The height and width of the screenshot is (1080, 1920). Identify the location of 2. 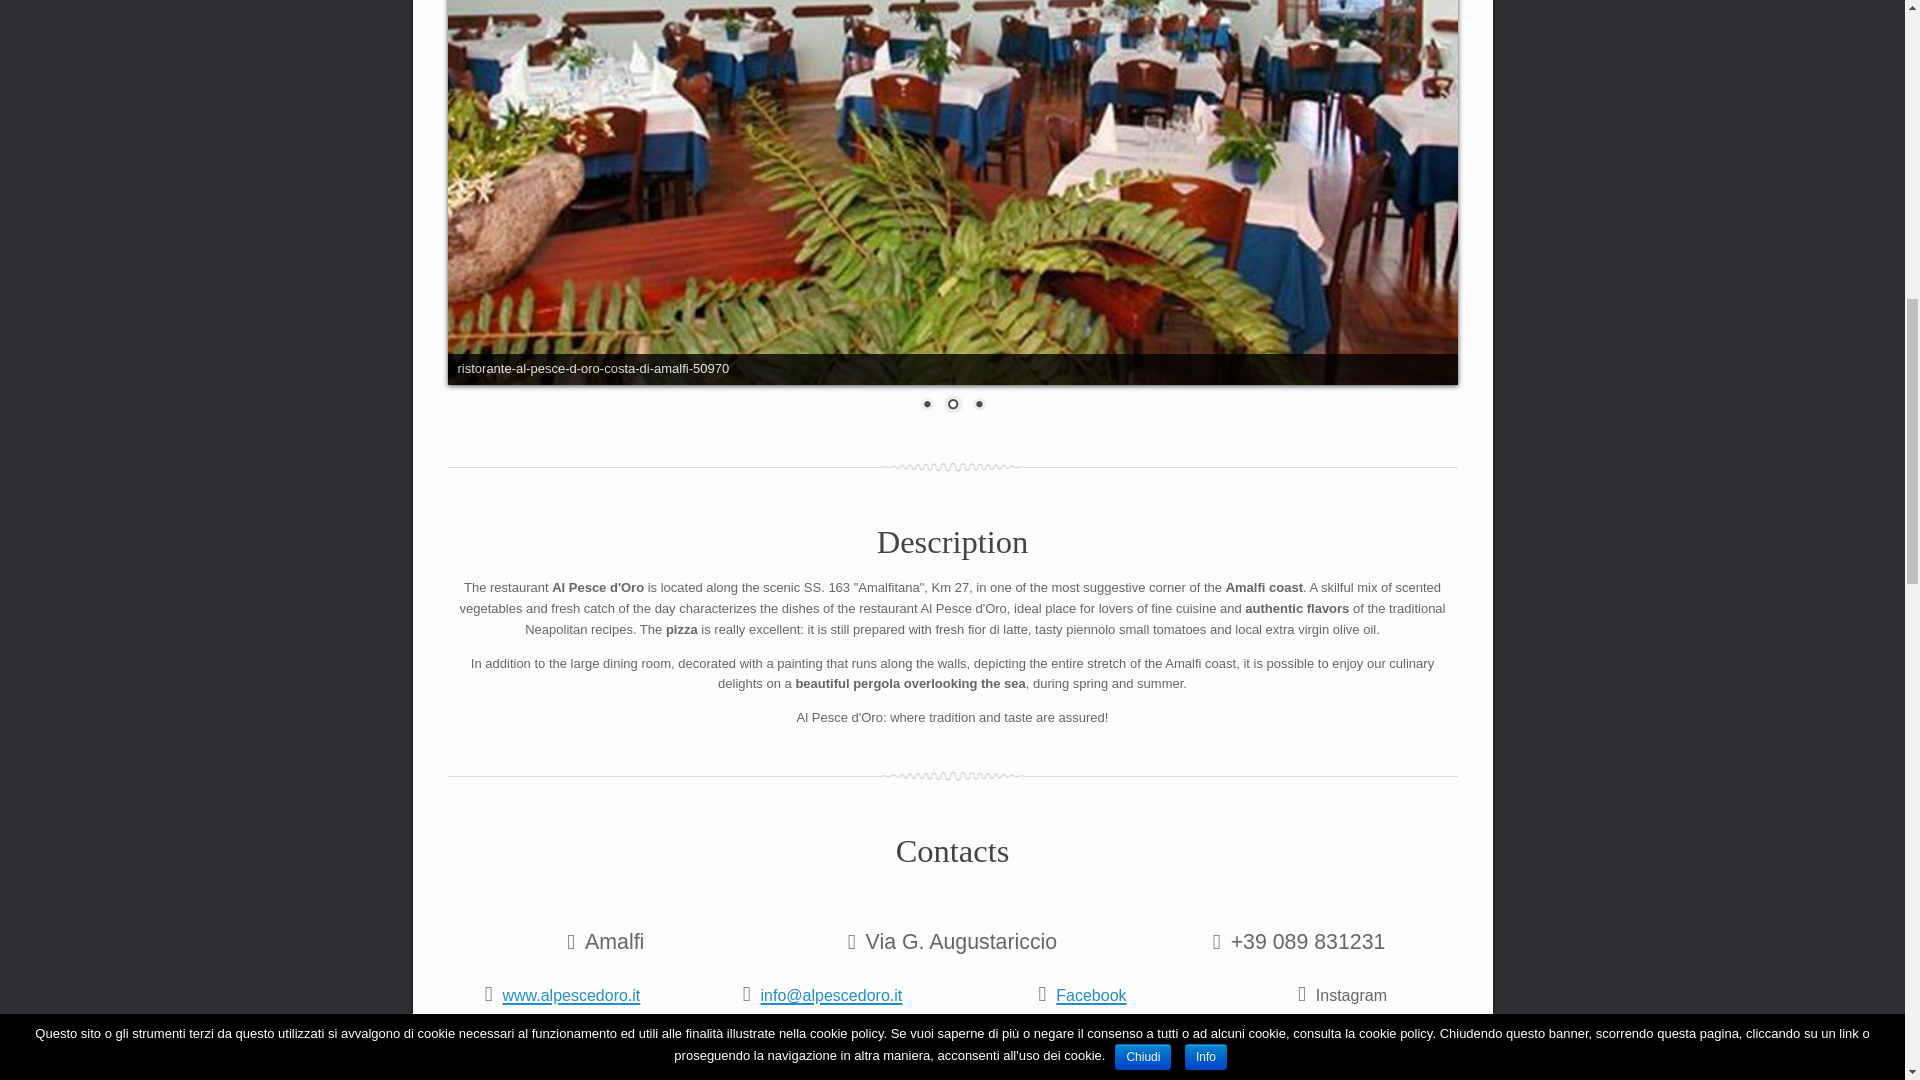
(952, 406).